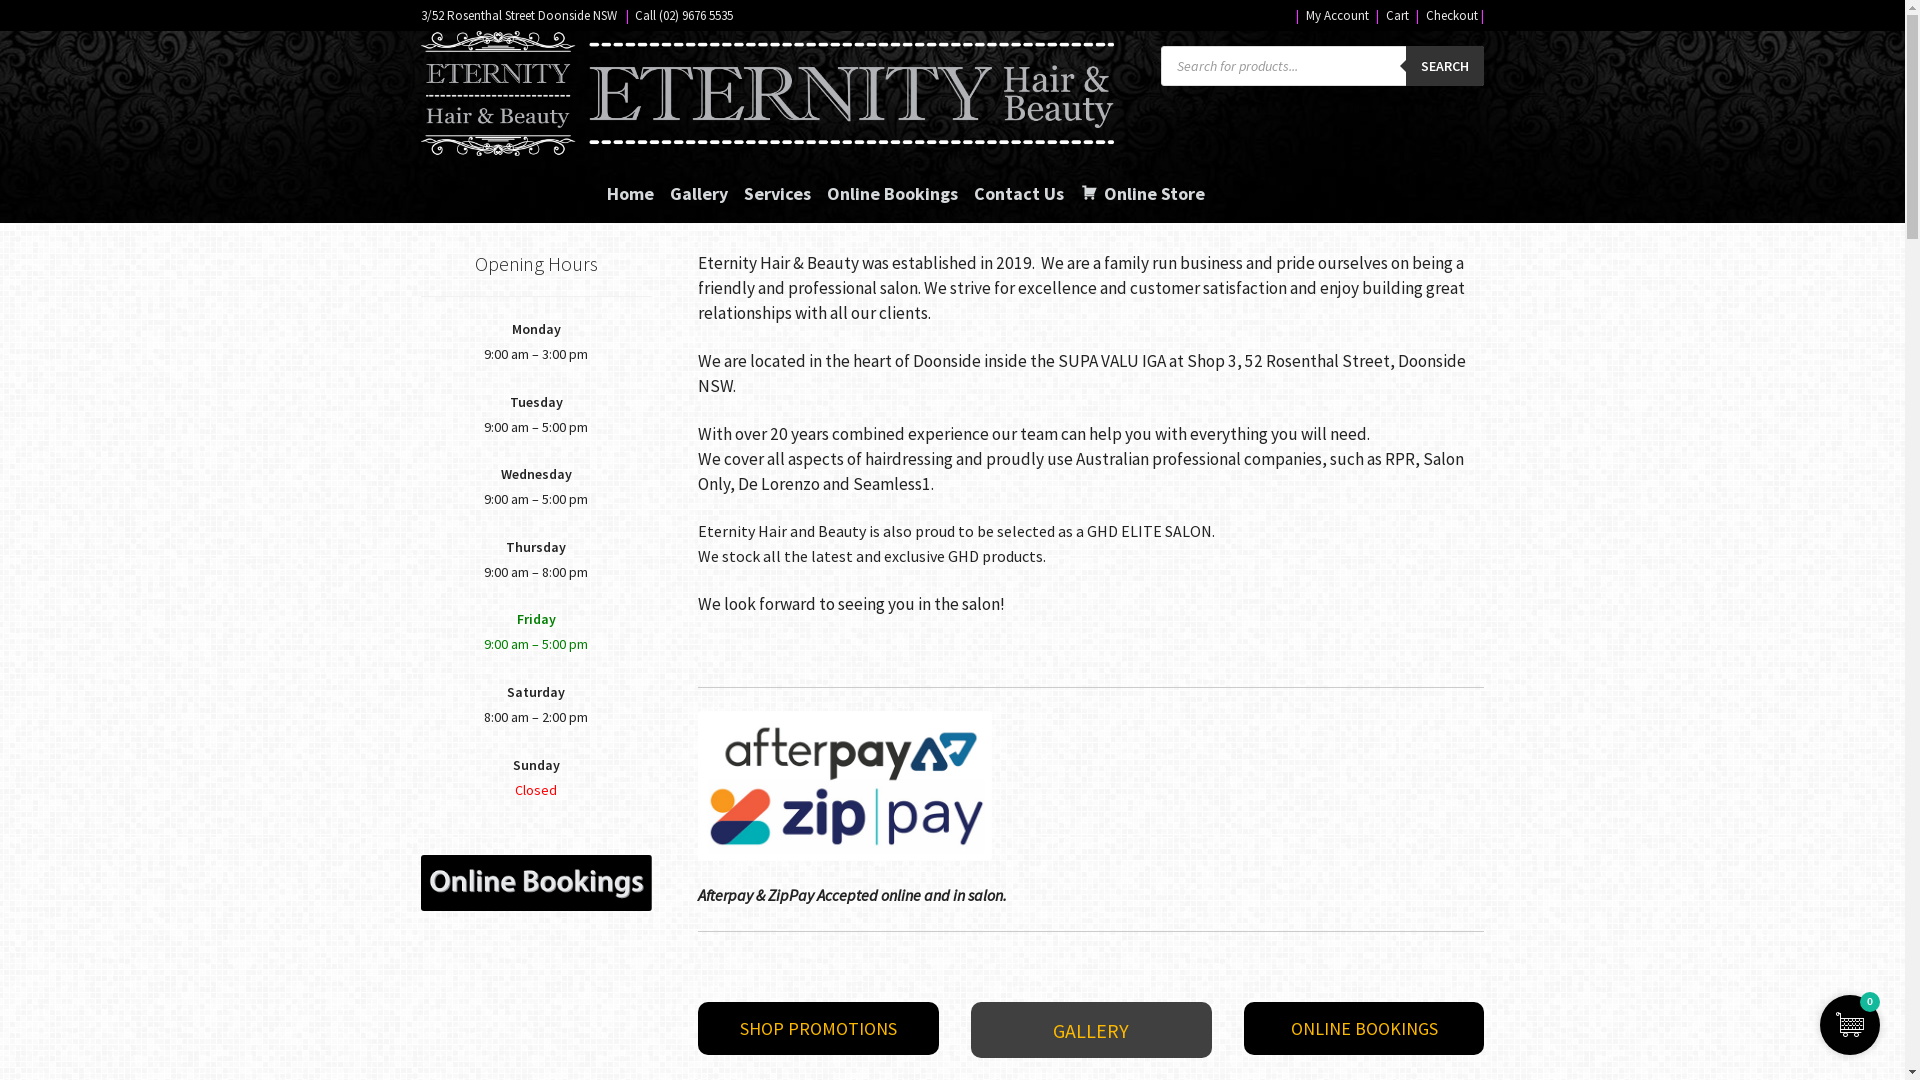 The height and width of the screenshot is (1080, 1920). What do you see at coordinates (1019, 183) in the screenshot?
I see `Contact Us` at bounding box center [1019, 183].